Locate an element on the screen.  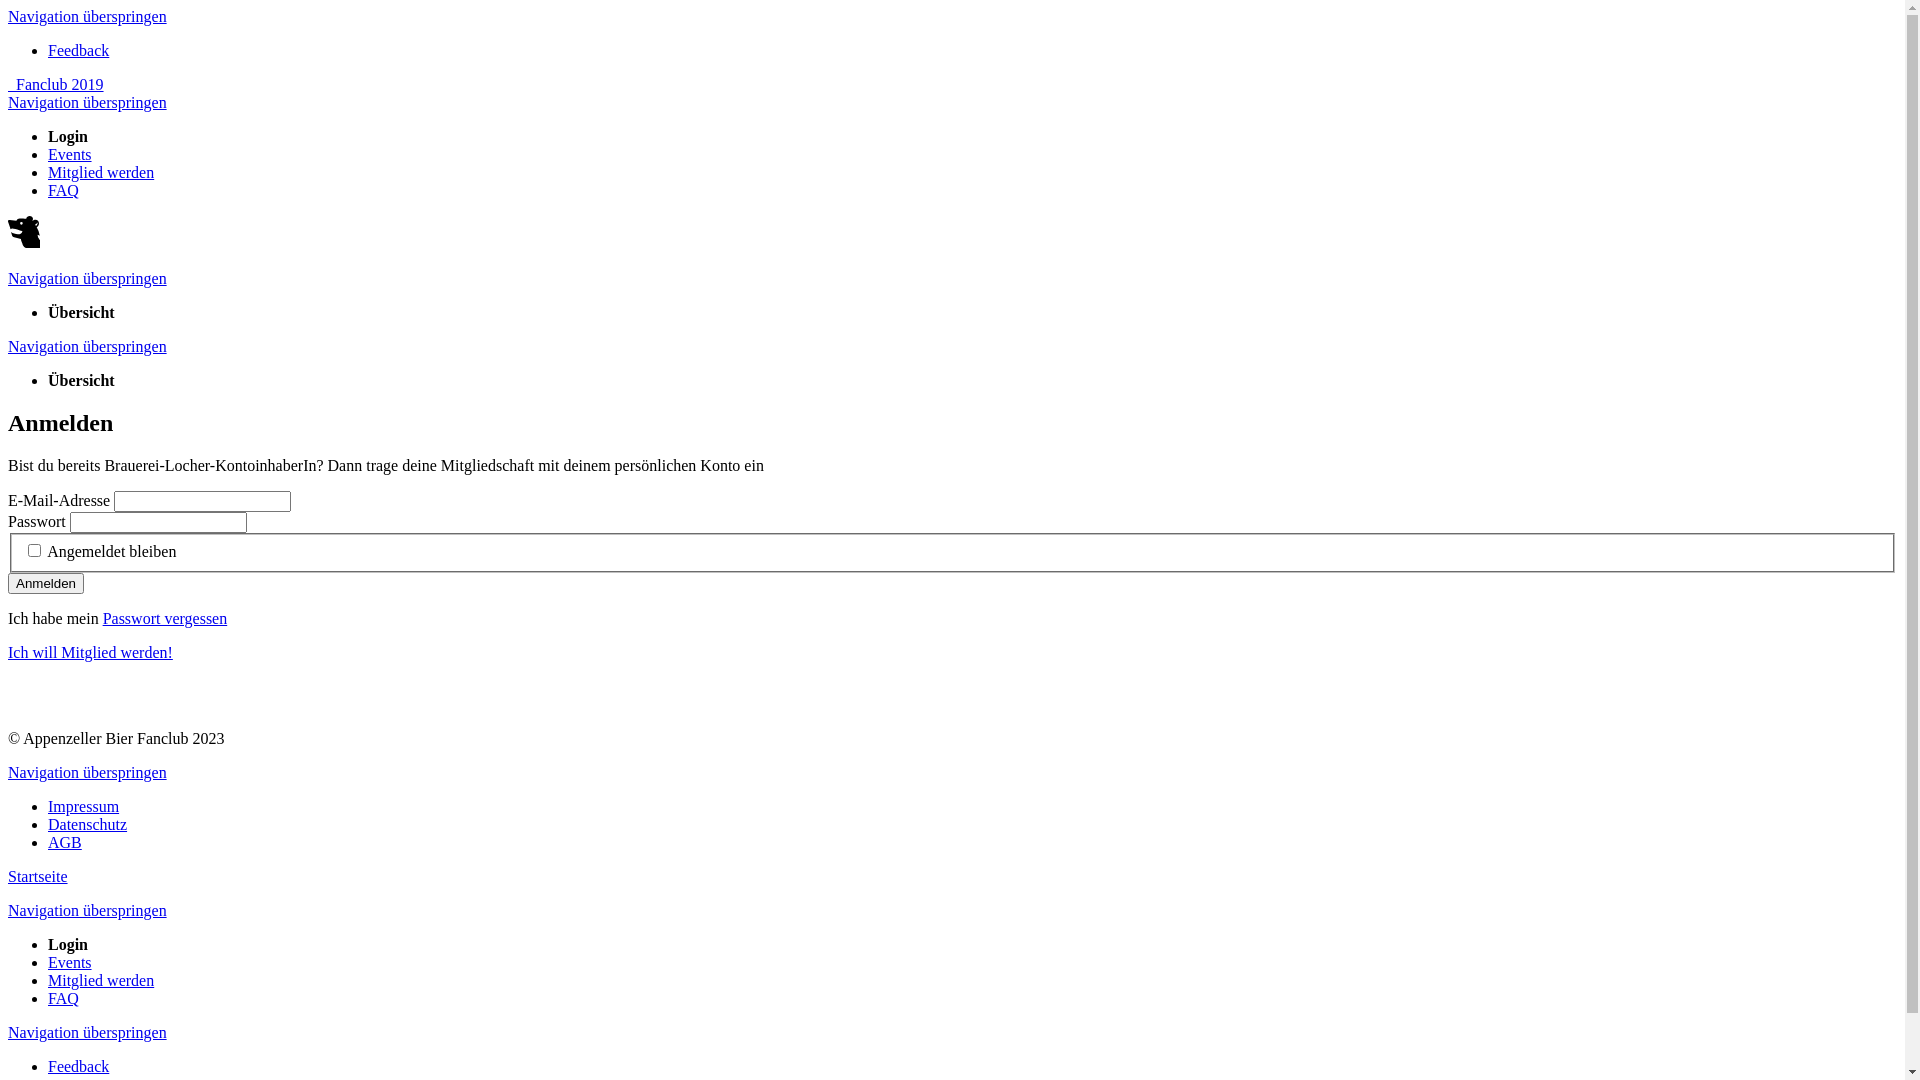
Events is located at coordinates (70, 154).